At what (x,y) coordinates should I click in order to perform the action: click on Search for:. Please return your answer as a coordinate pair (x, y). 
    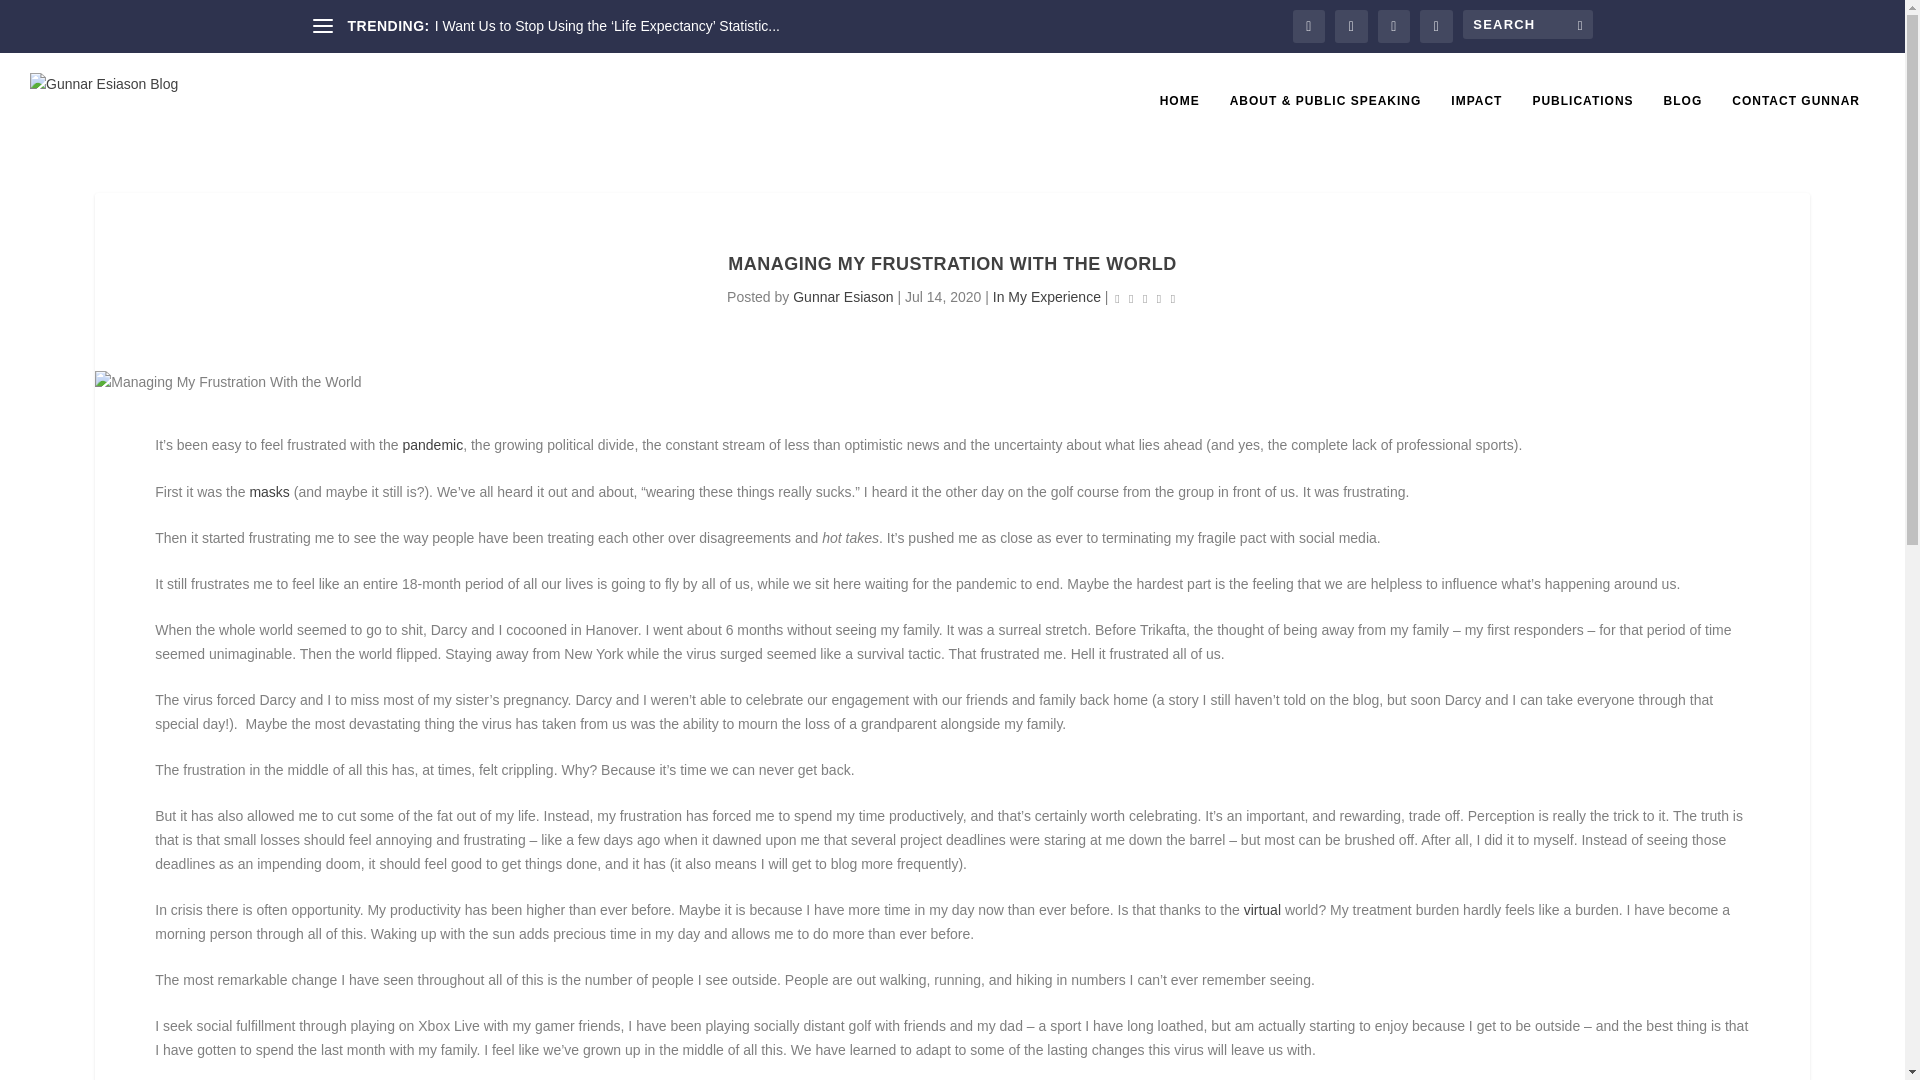
    Looking at the image, I should click on (1526, 24).